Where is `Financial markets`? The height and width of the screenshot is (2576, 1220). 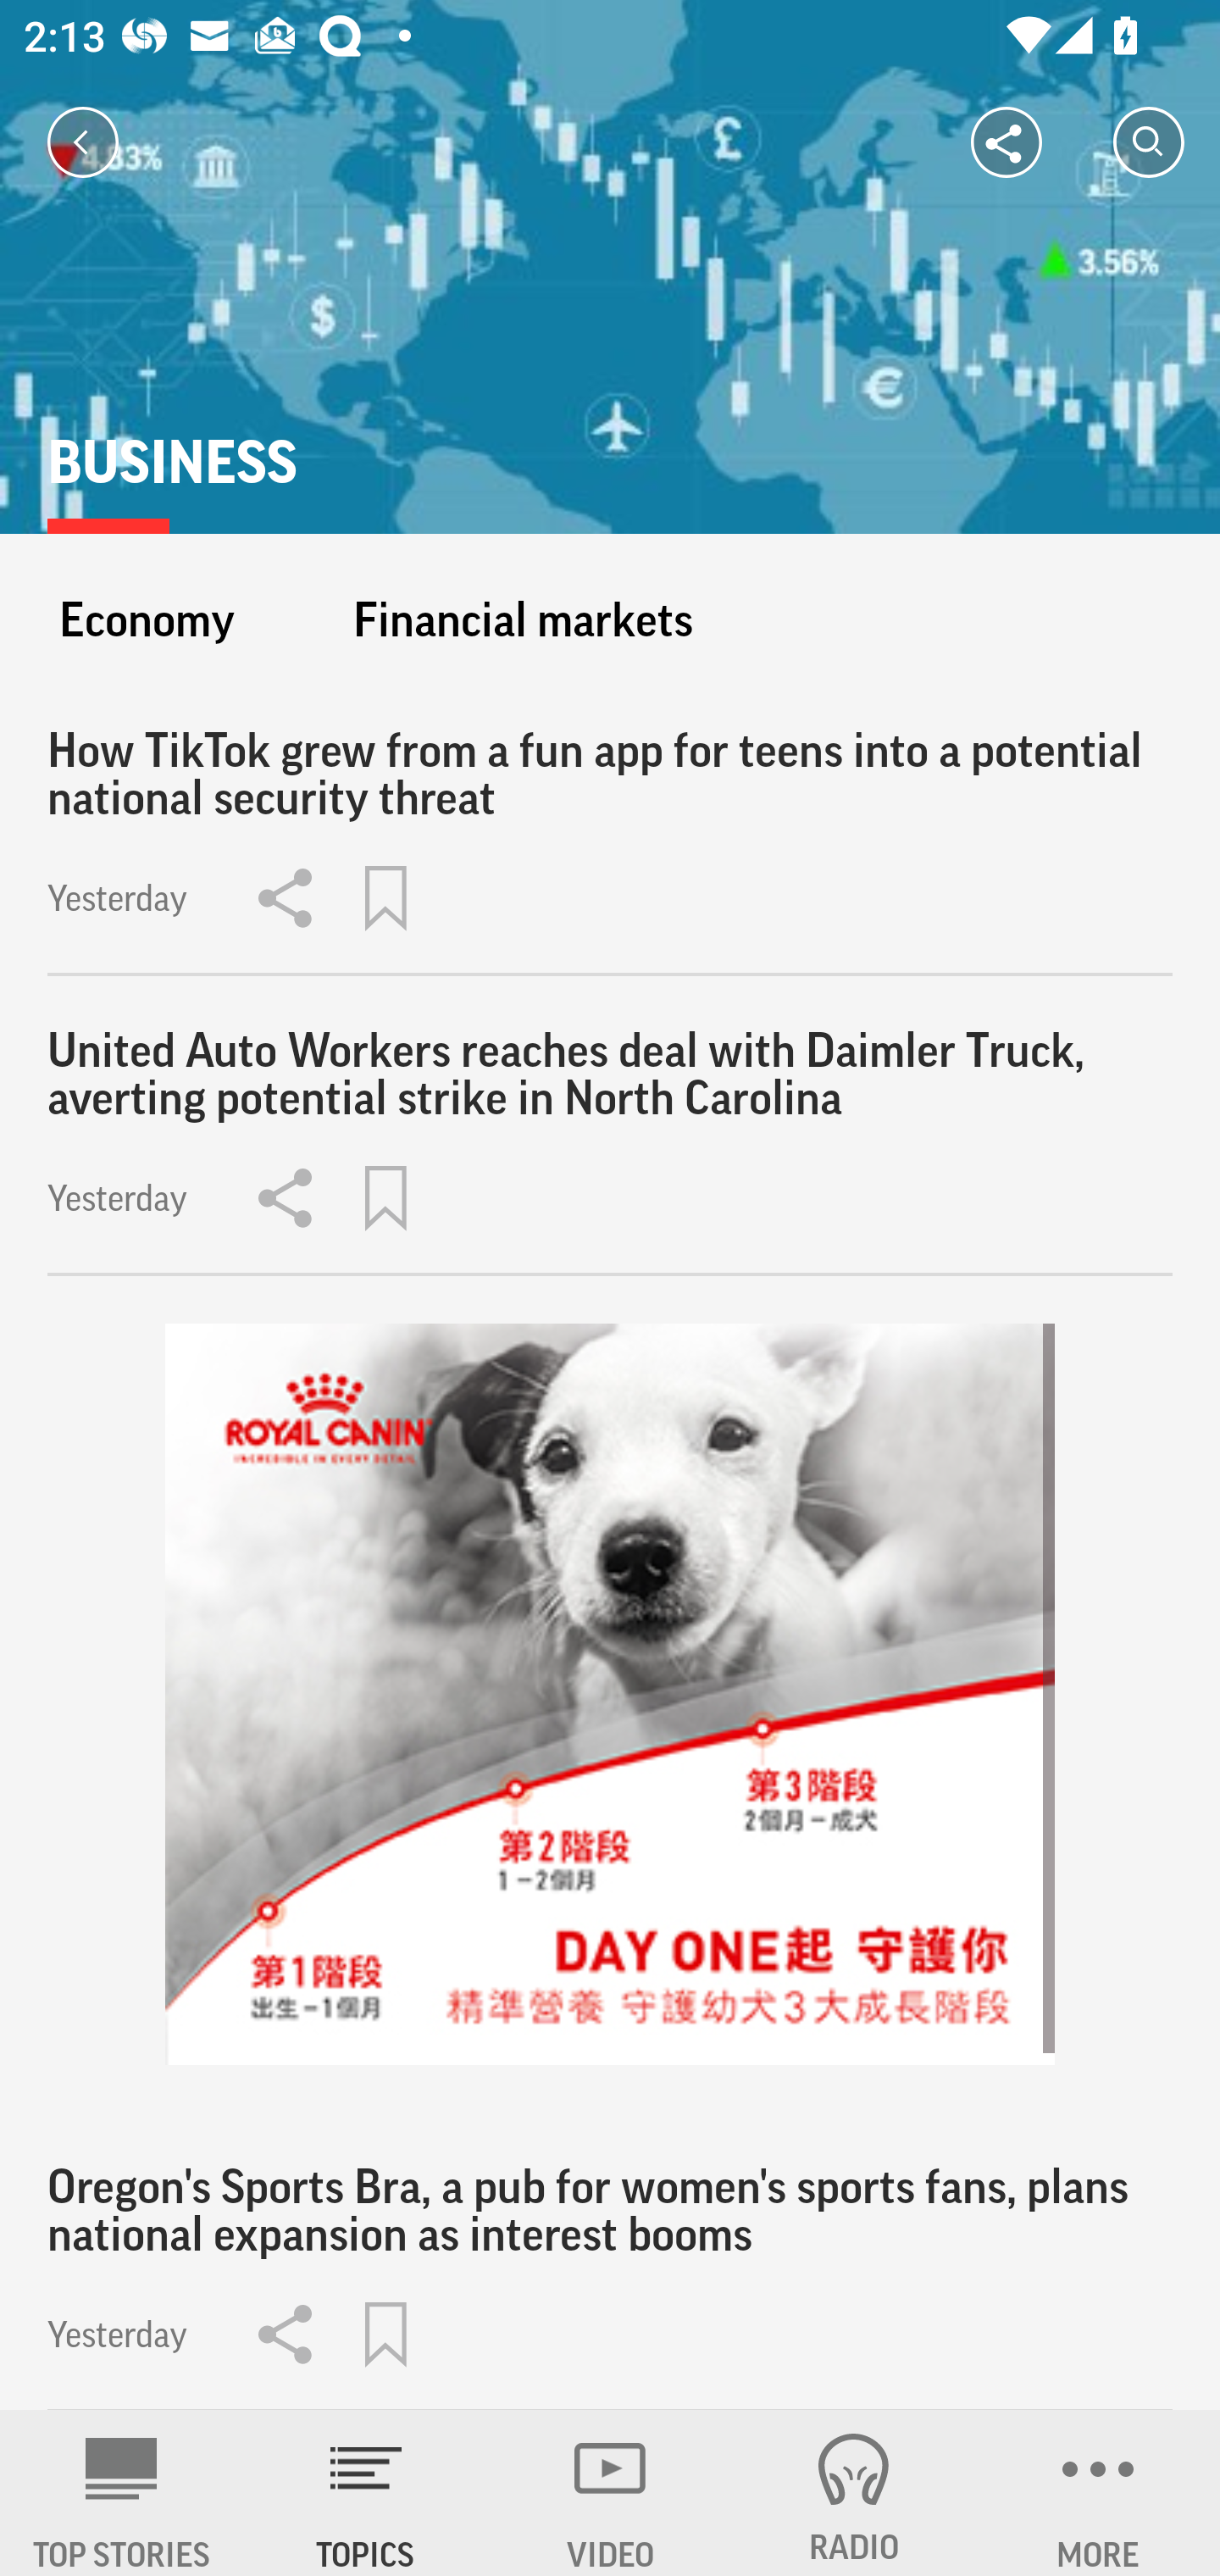
Financial markets is located at coordinates (522, 619).